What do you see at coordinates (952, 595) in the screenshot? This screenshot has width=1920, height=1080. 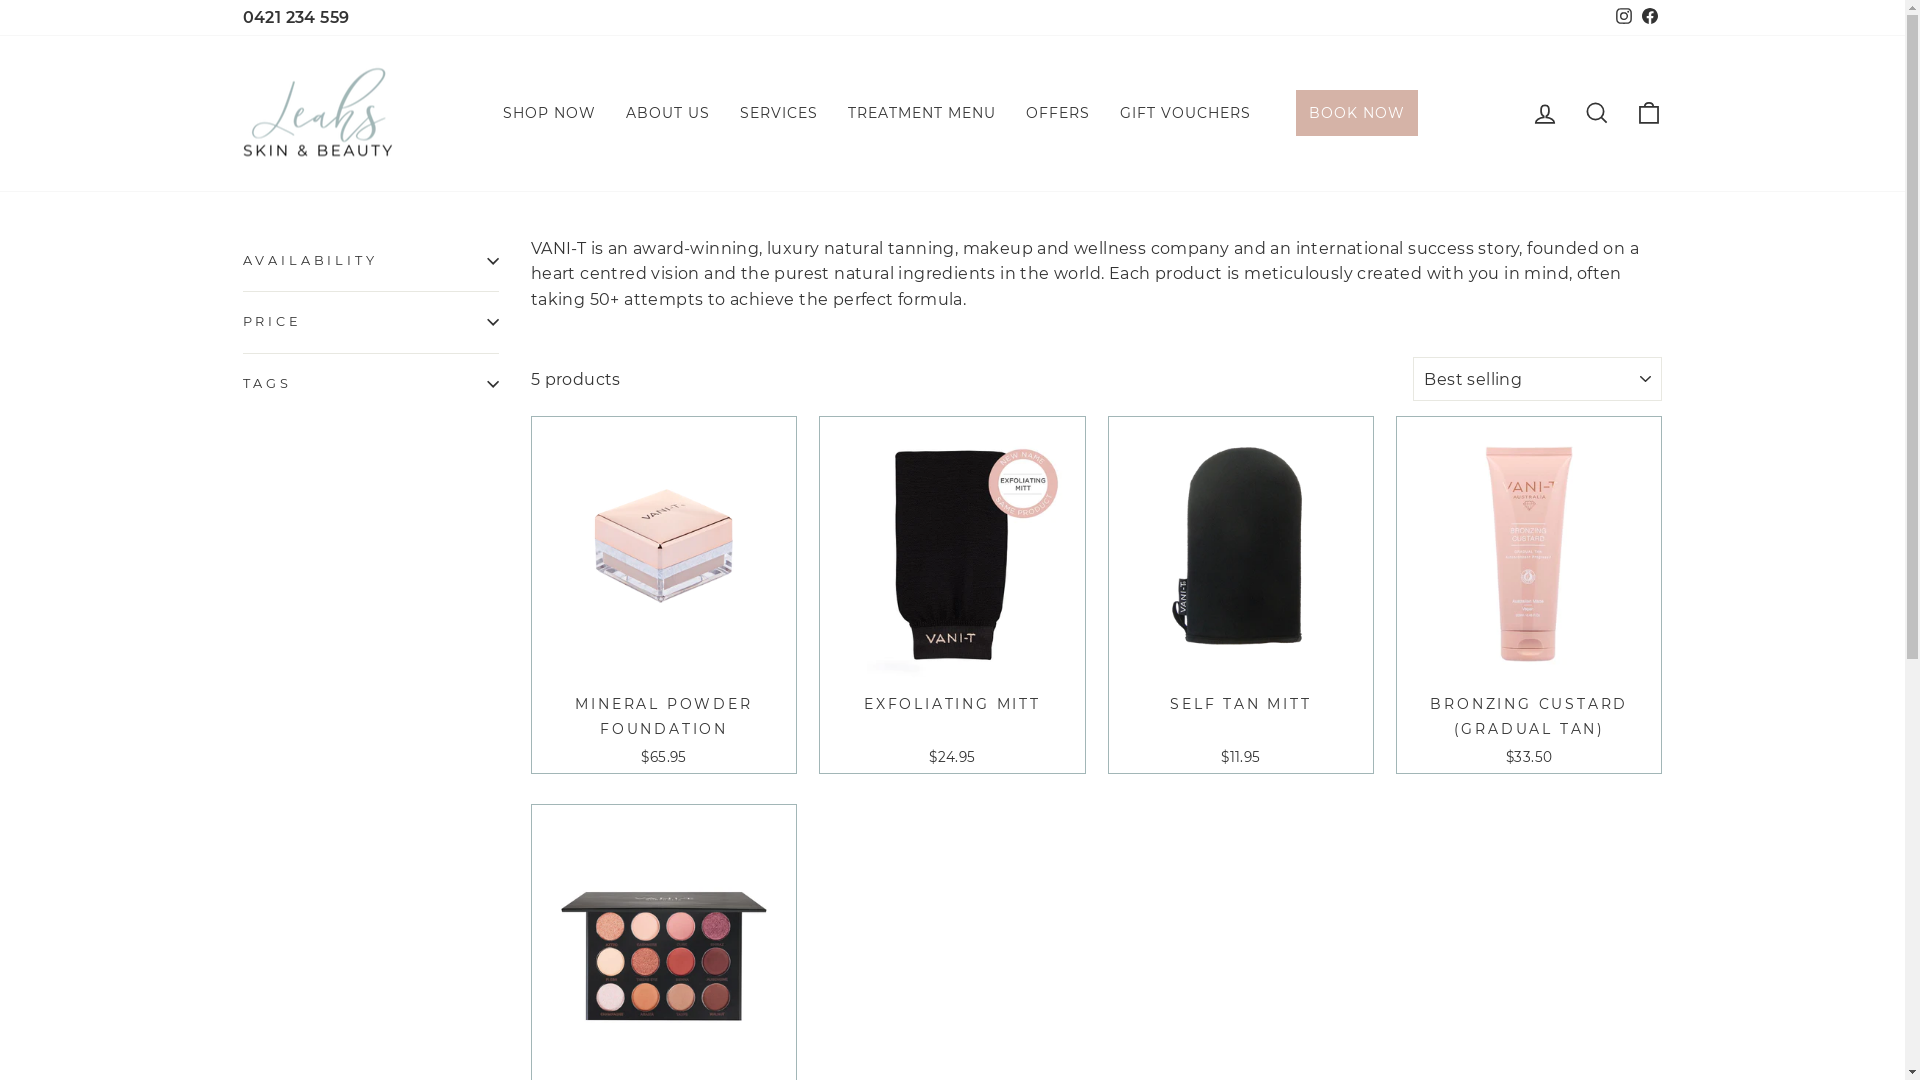 I see `EXFOLIATING MITT
$24.95` at bounding box center [952, 595].